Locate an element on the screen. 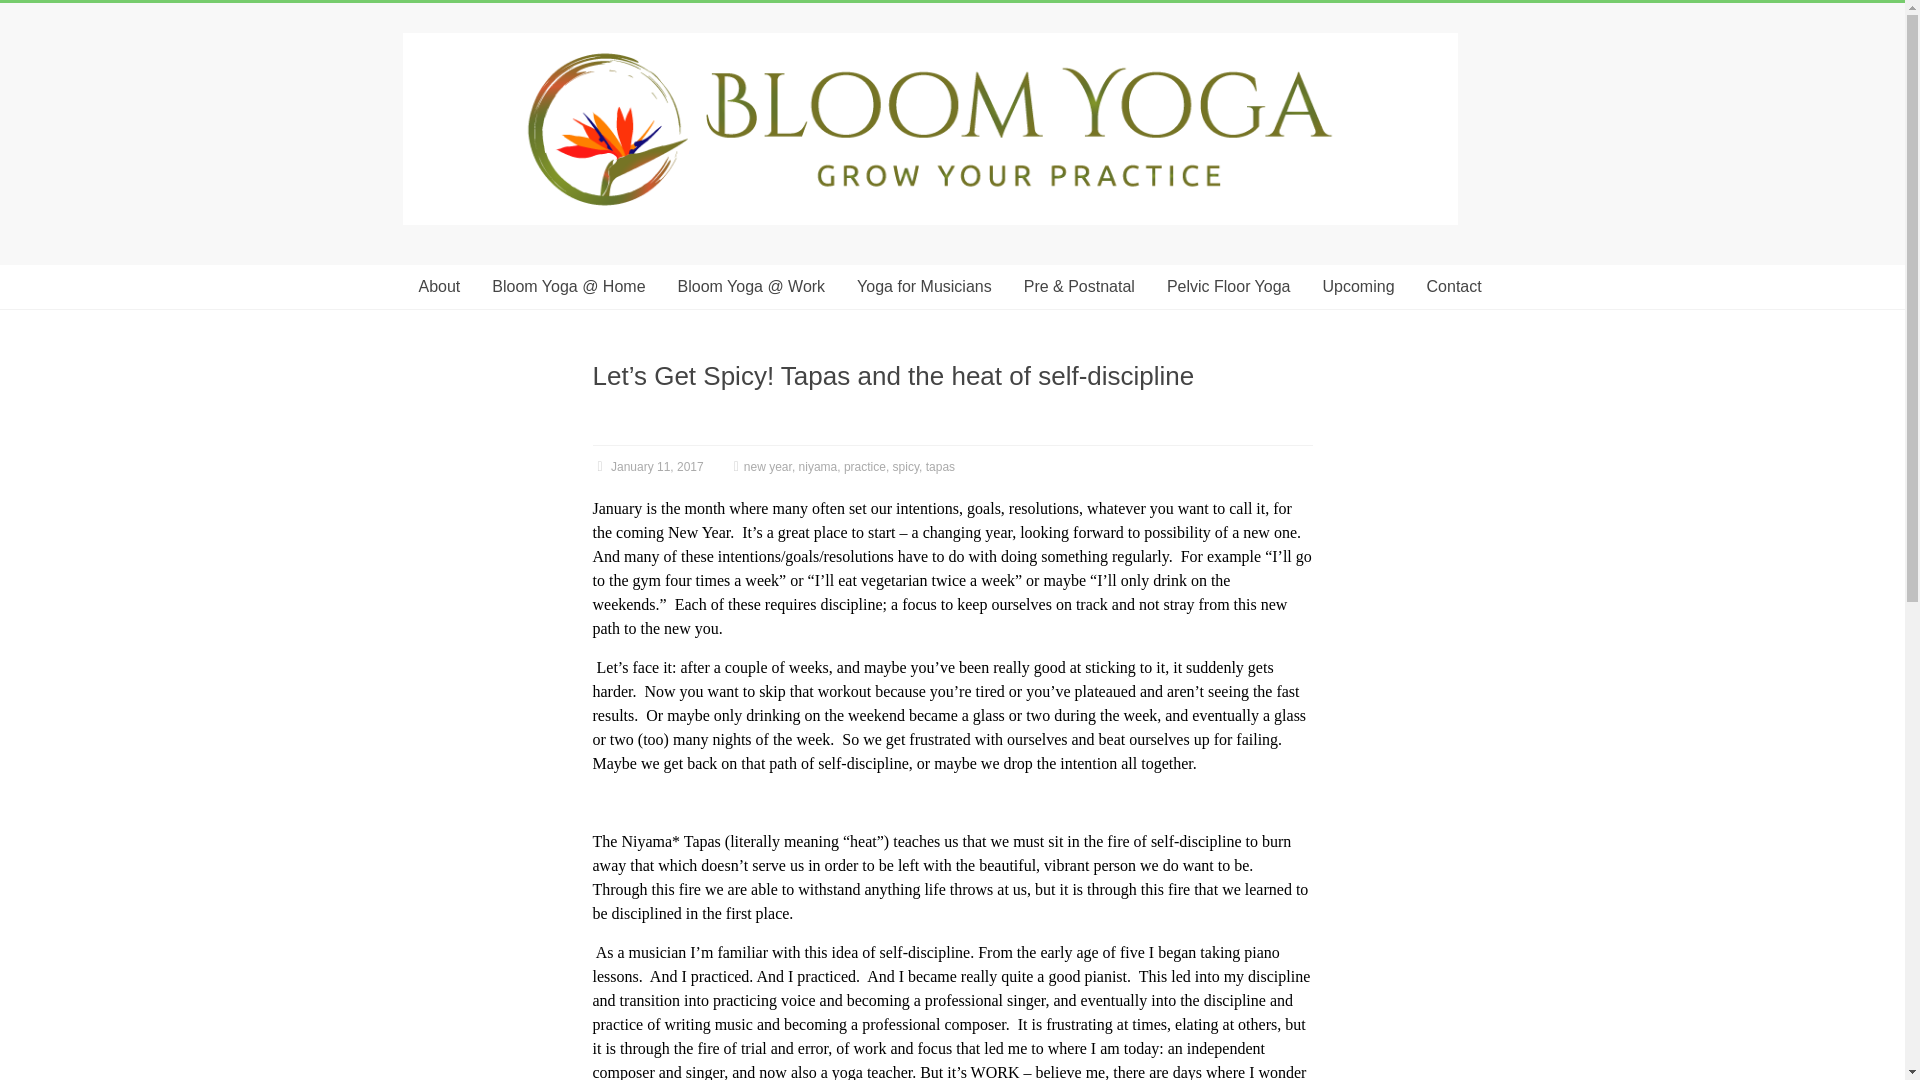 The image size is (1920, 1080). niyama is located at coordinates (818, 467).